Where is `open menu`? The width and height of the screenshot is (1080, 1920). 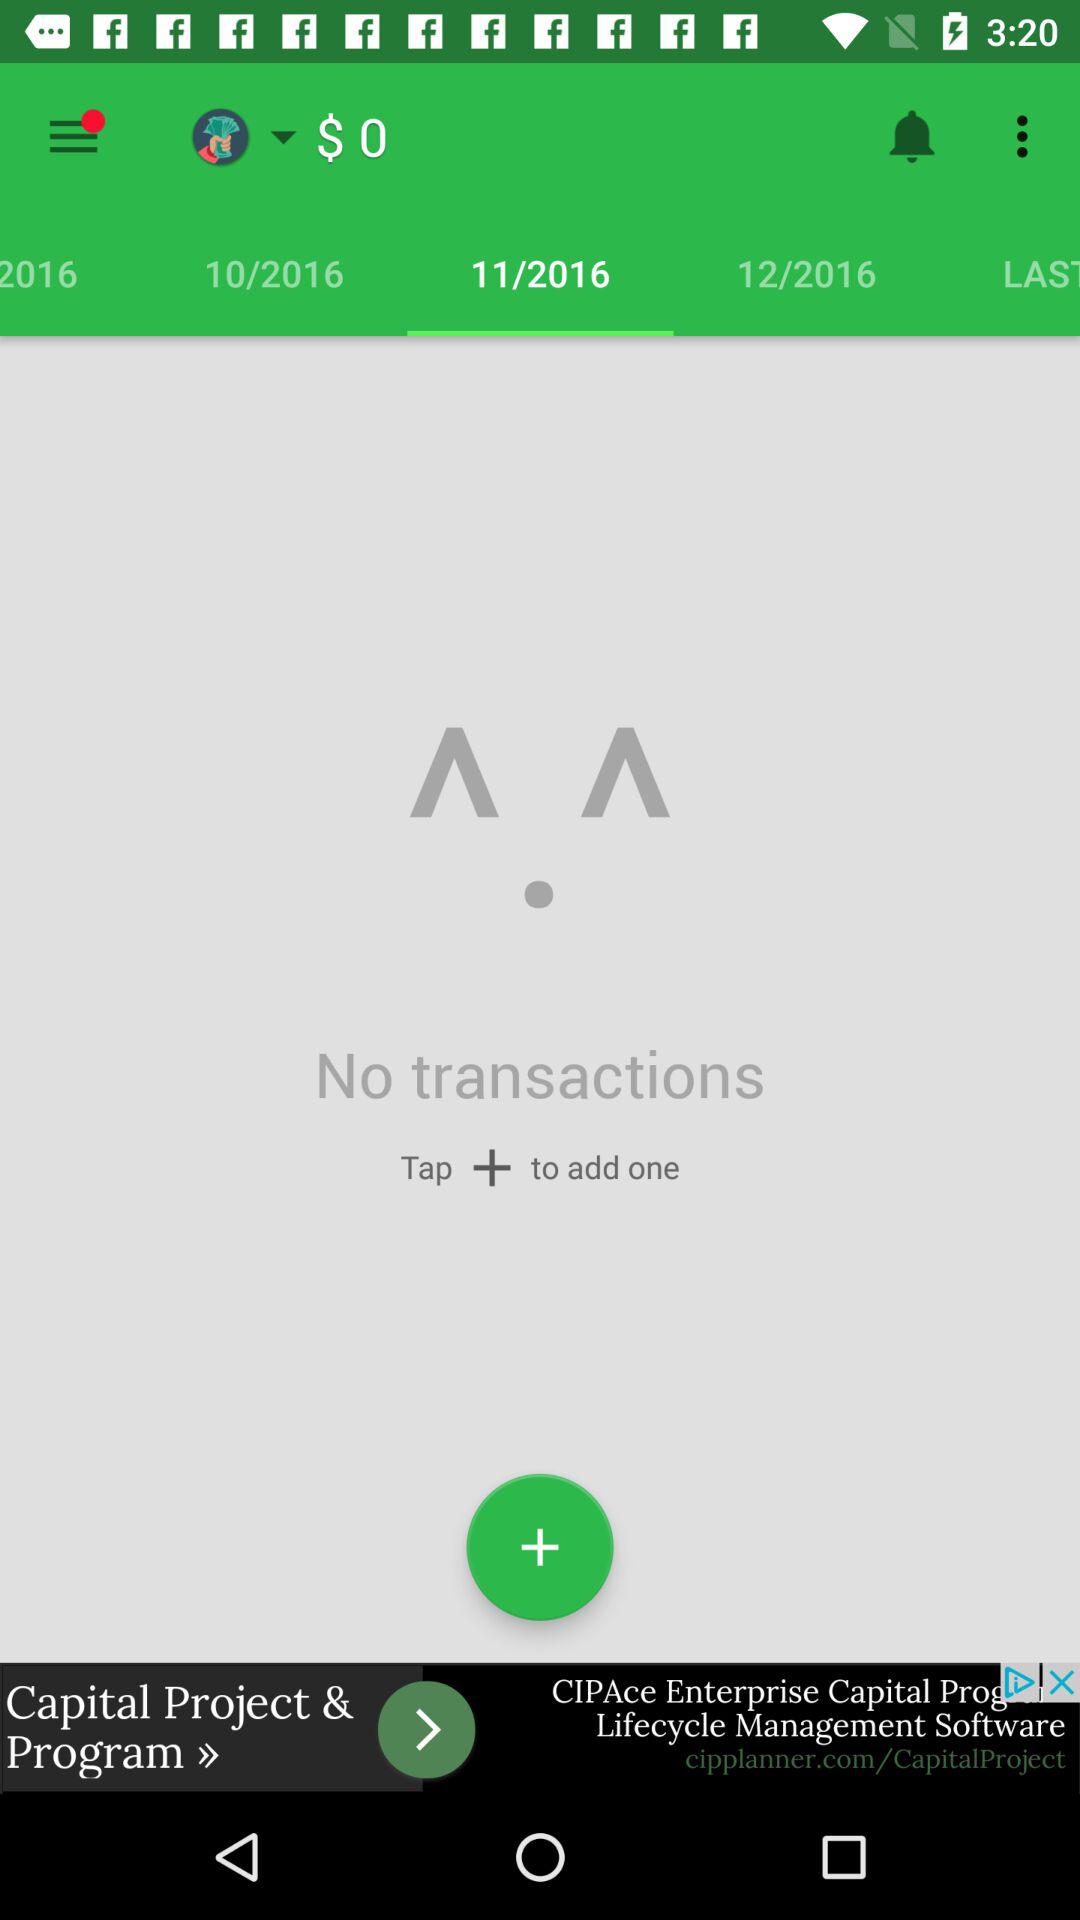
open menu is located at coordinates (74, 136).